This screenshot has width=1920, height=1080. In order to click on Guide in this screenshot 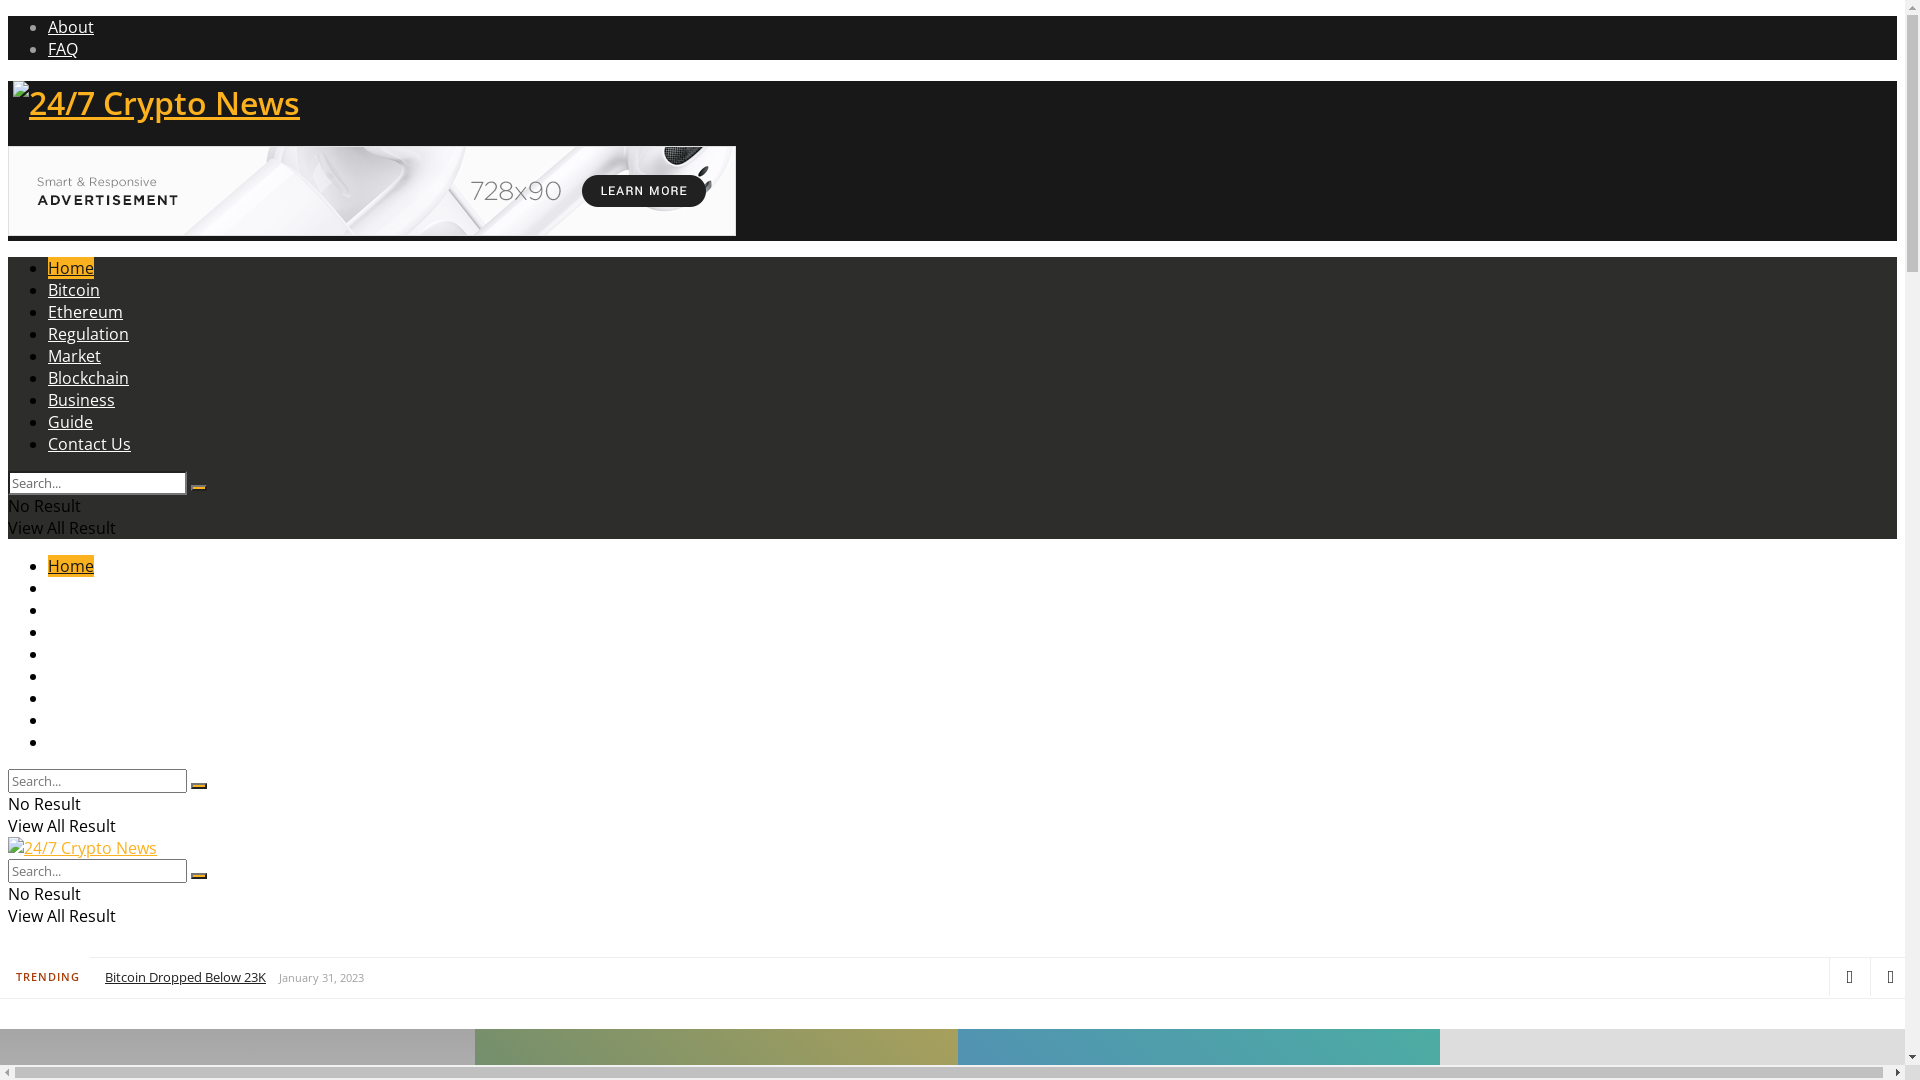, I will do `click(70, 720)`.